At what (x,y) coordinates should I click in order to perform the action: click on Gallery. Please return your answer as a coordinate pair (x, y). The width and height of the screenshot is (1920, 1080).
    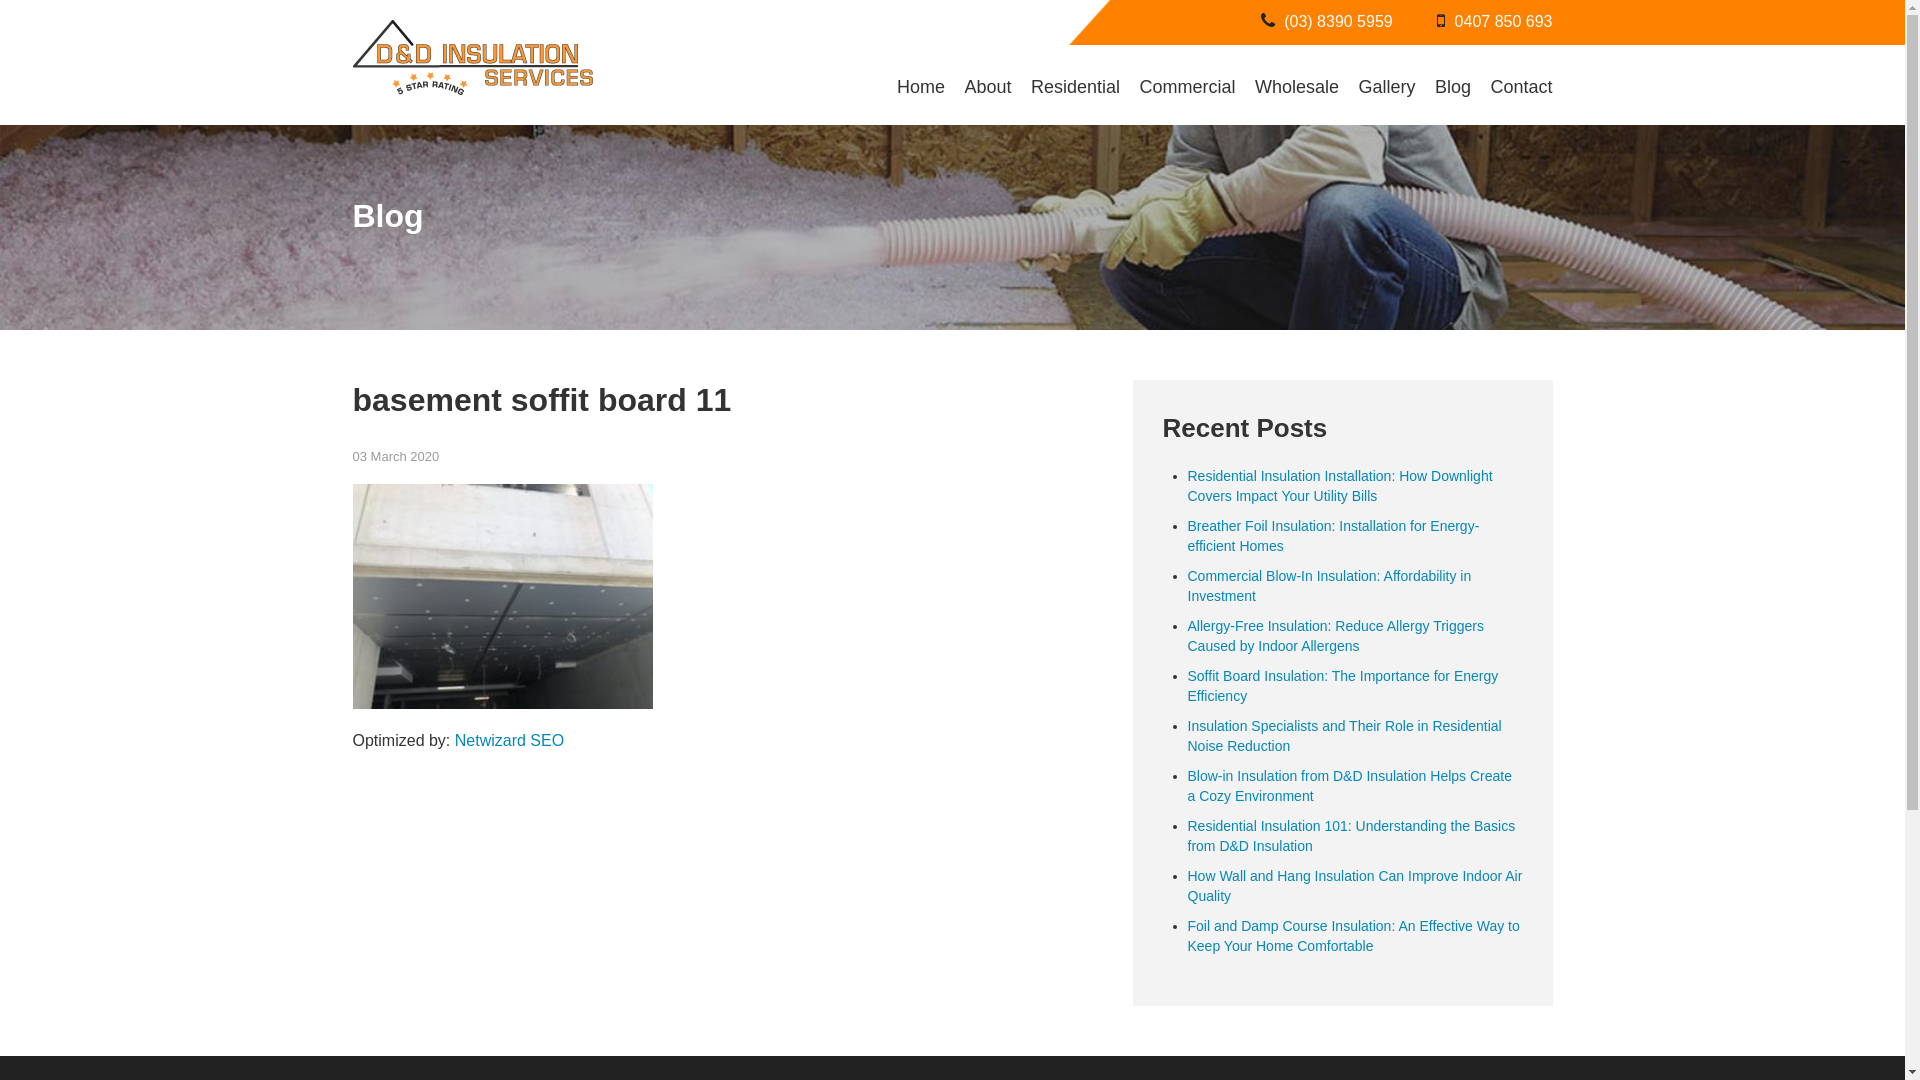
    Looking at the image, I should click on (1386, 87).